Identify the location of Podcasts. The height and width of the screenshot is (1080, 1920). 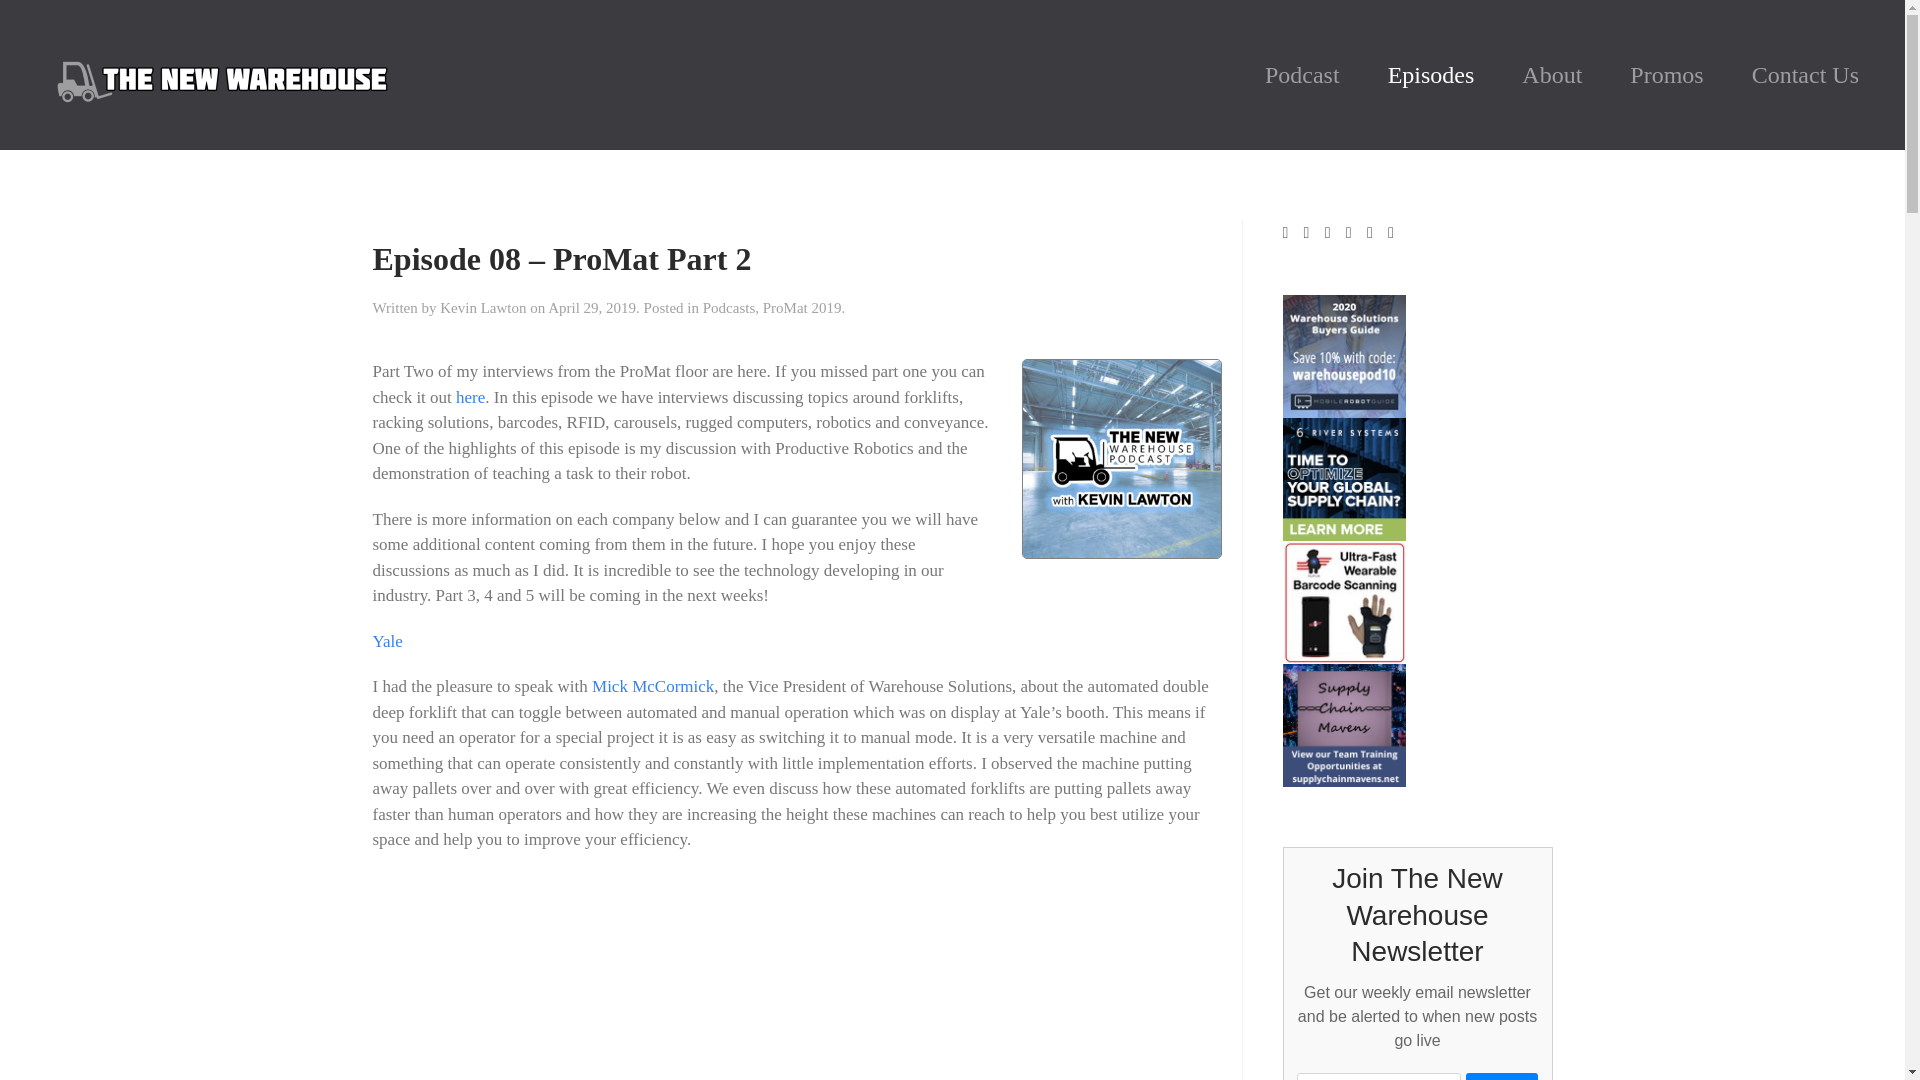
(729, 308).